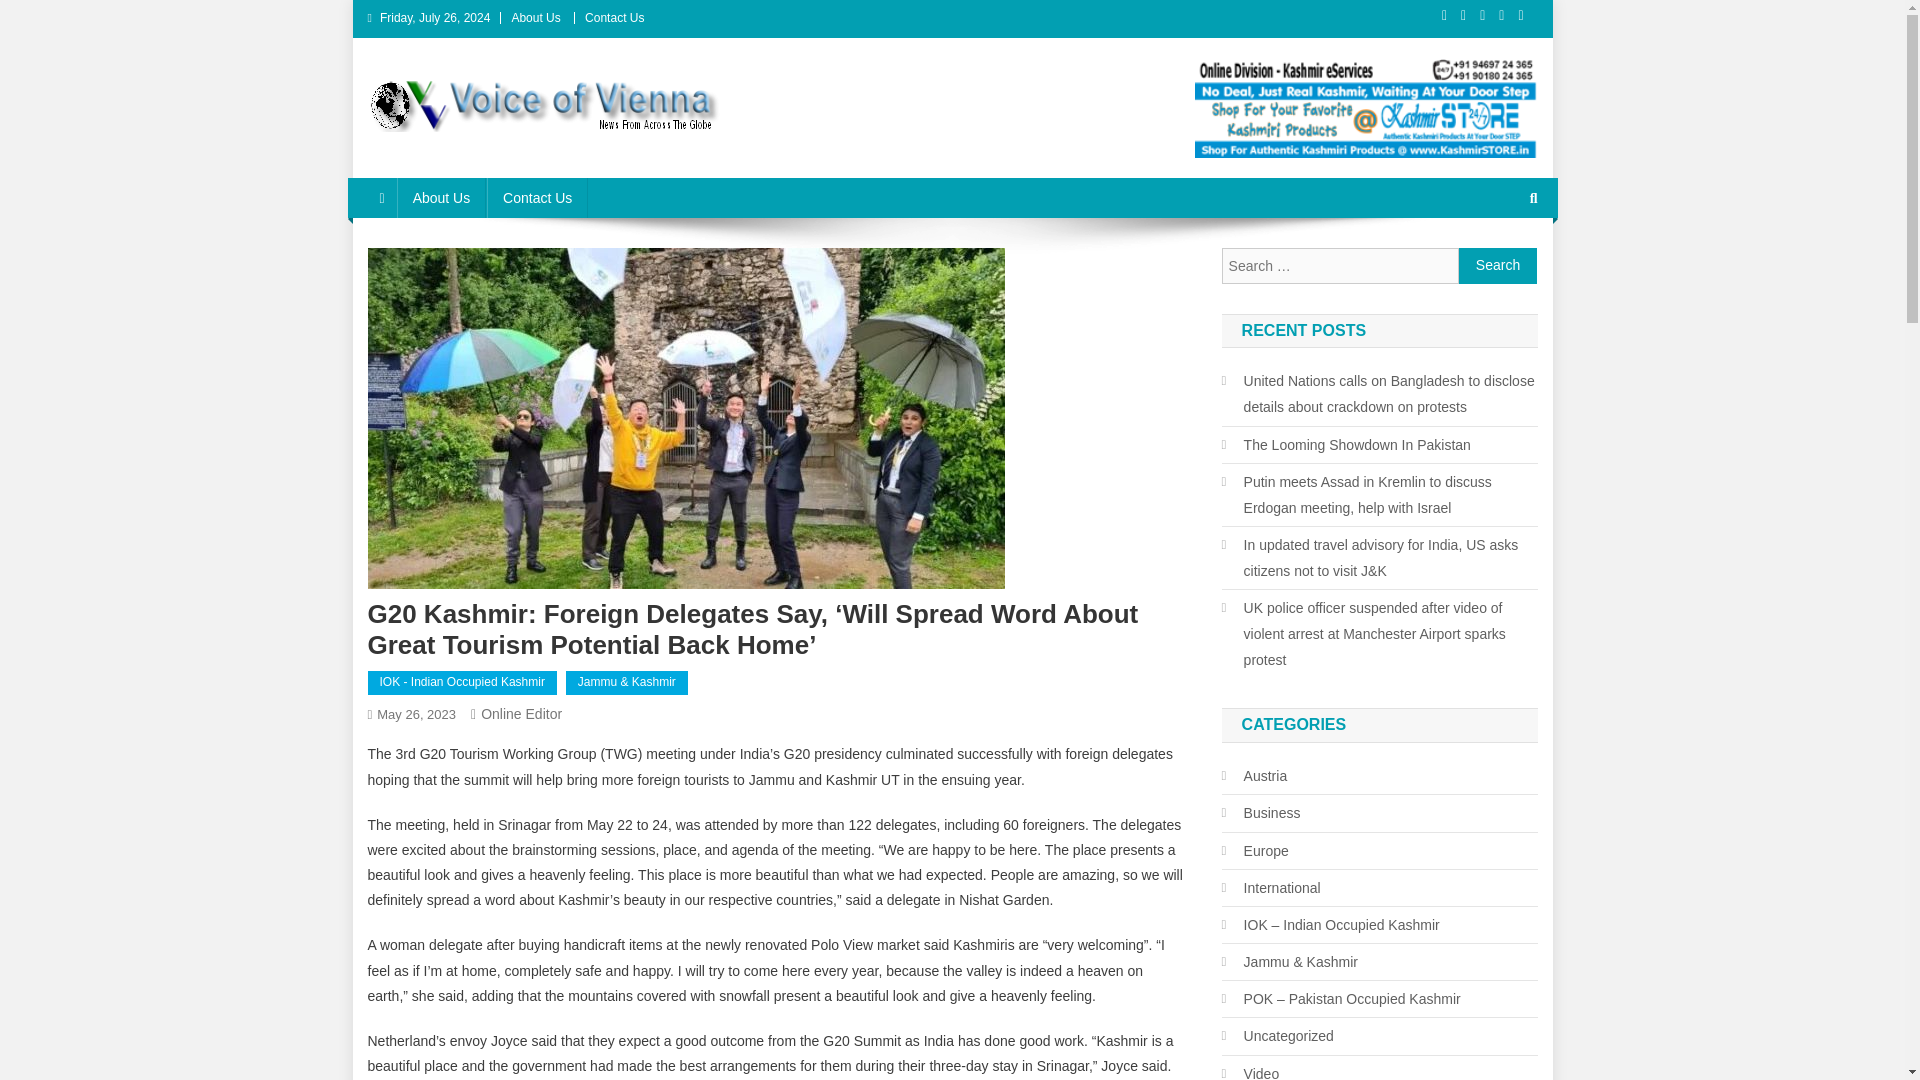 The width and height of the screenshot is (1920, 1080). Describe the element at coordinates (614, 17) in the screenshot. I see `Contact Us` at that location.